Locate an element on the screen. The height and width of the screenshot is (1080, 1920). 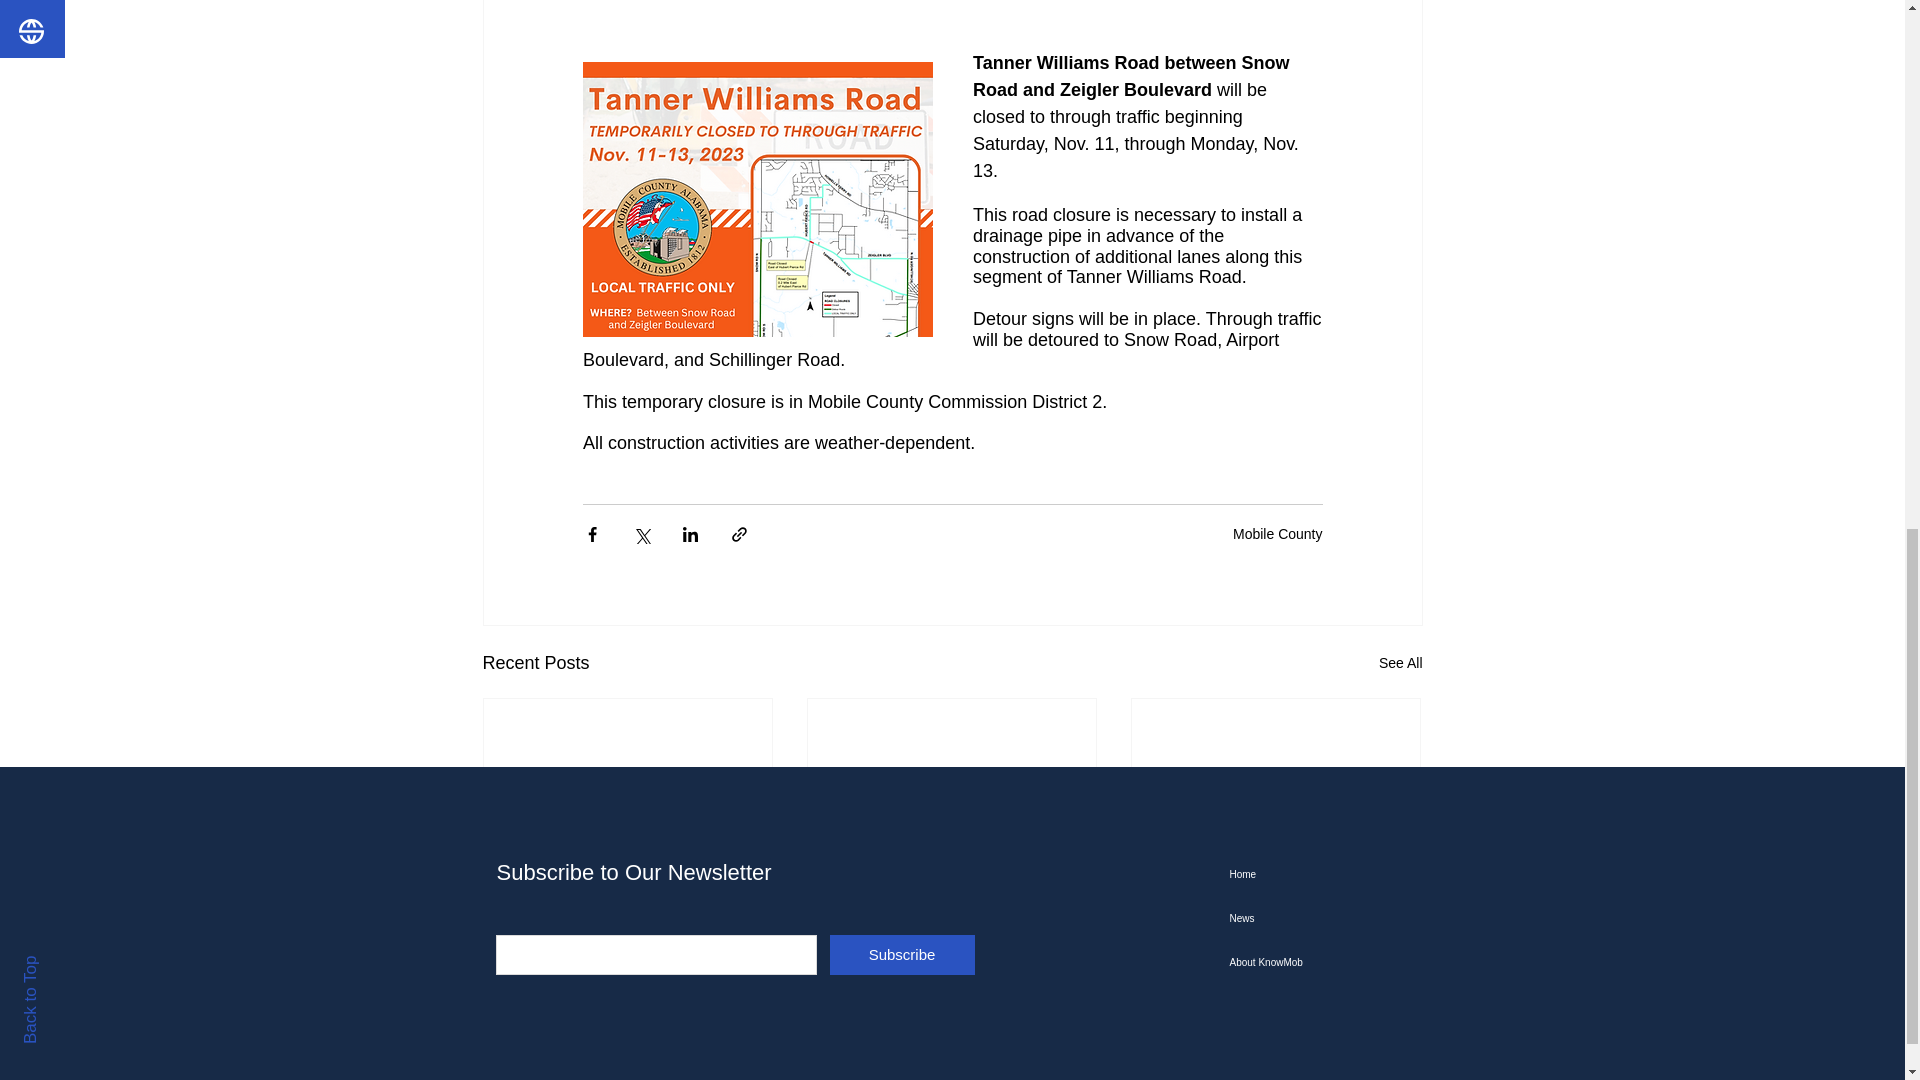
Sanderson Named Mobile County Engineer is located at coordinates (628, 905).